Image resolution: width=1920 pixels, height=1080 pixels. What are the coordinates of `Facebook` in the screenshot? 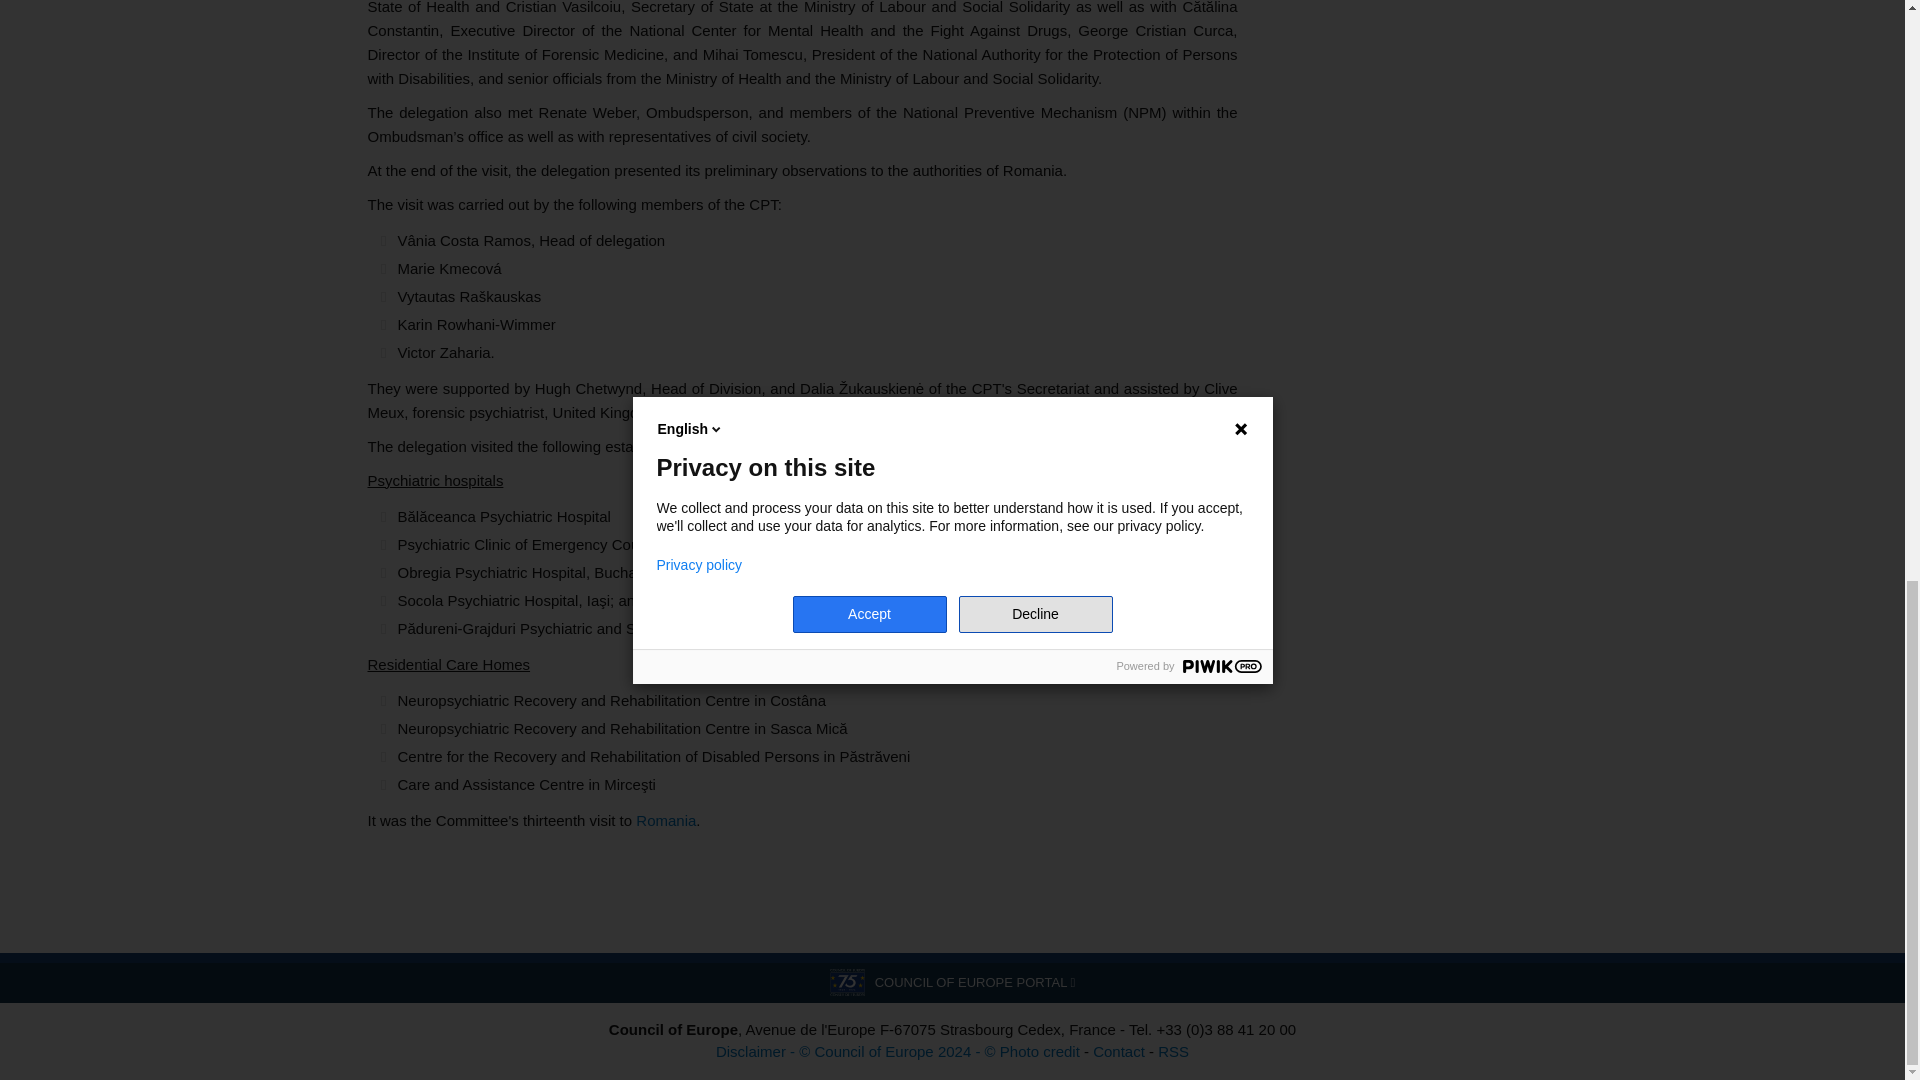 It's located at (384, 872).